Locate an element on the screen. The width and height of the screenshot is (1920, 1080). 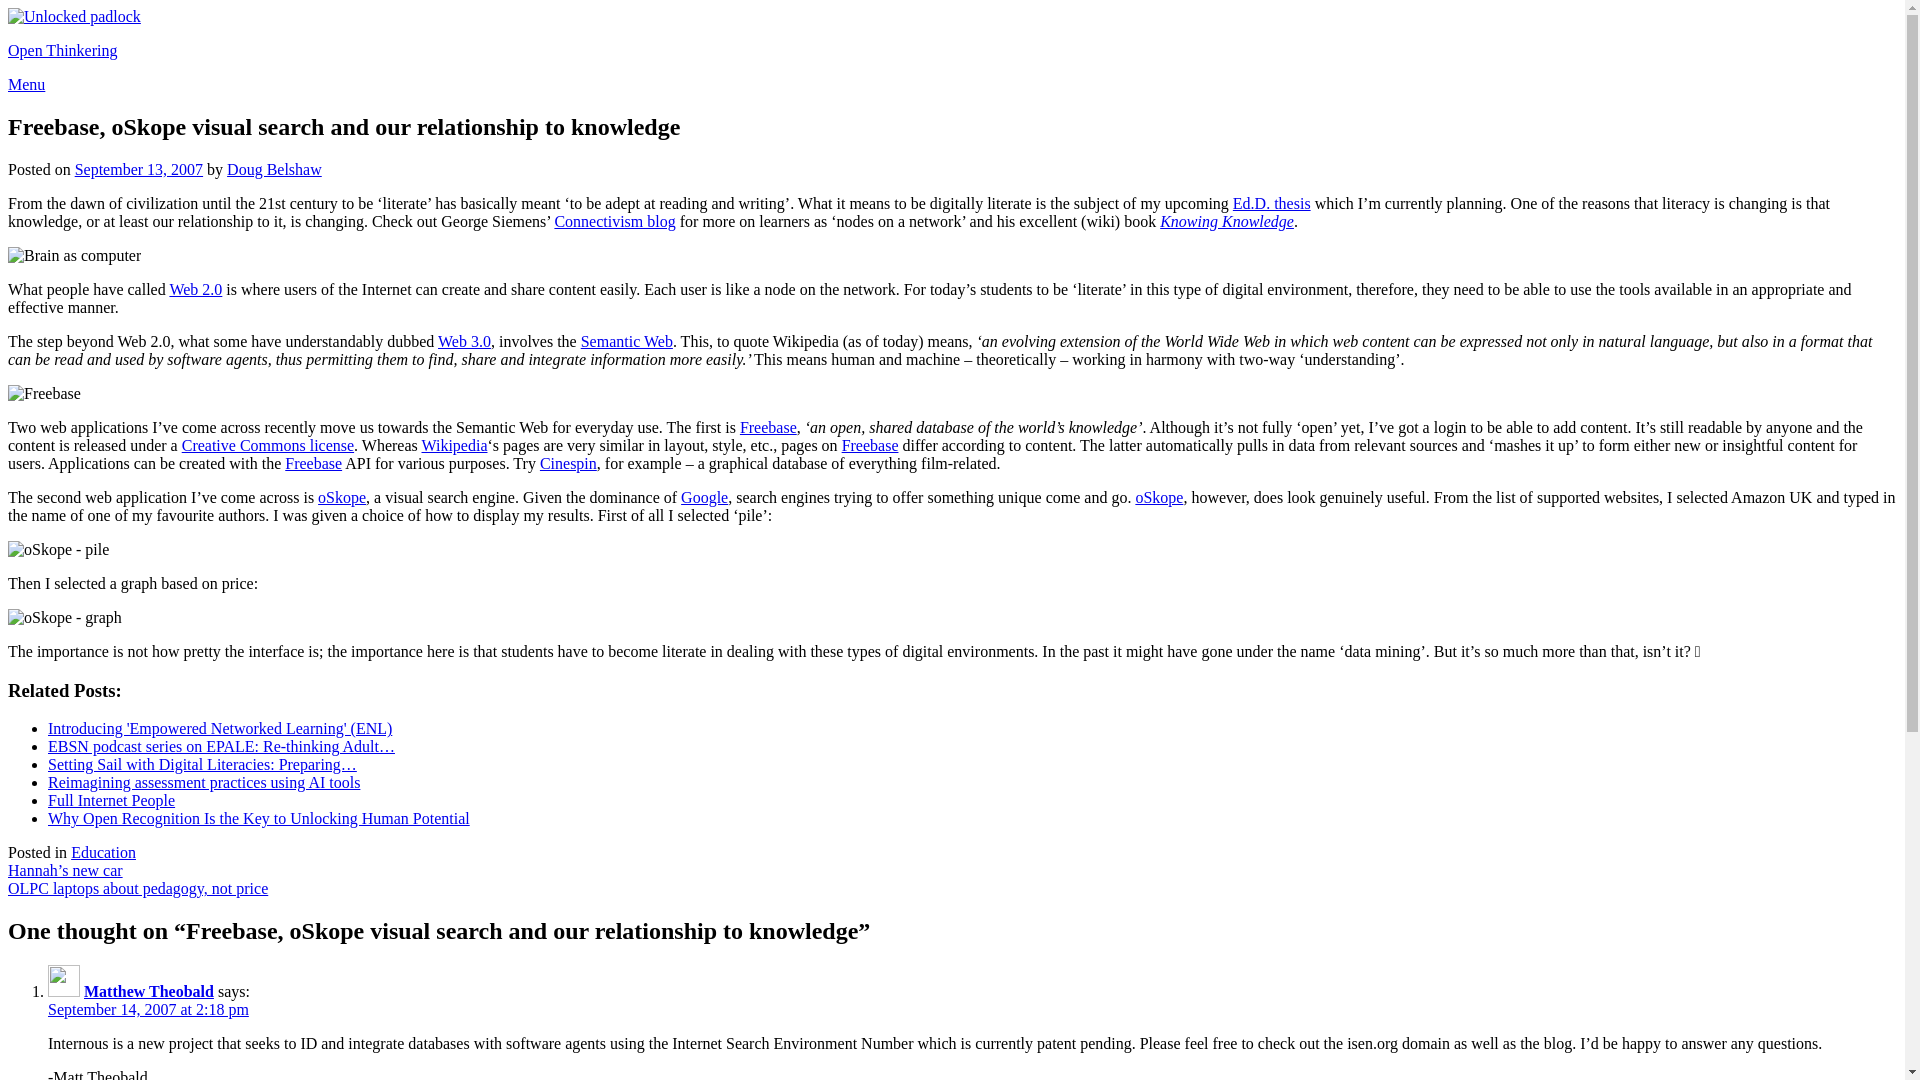
oSkope is located at coordinates (1158, 498).